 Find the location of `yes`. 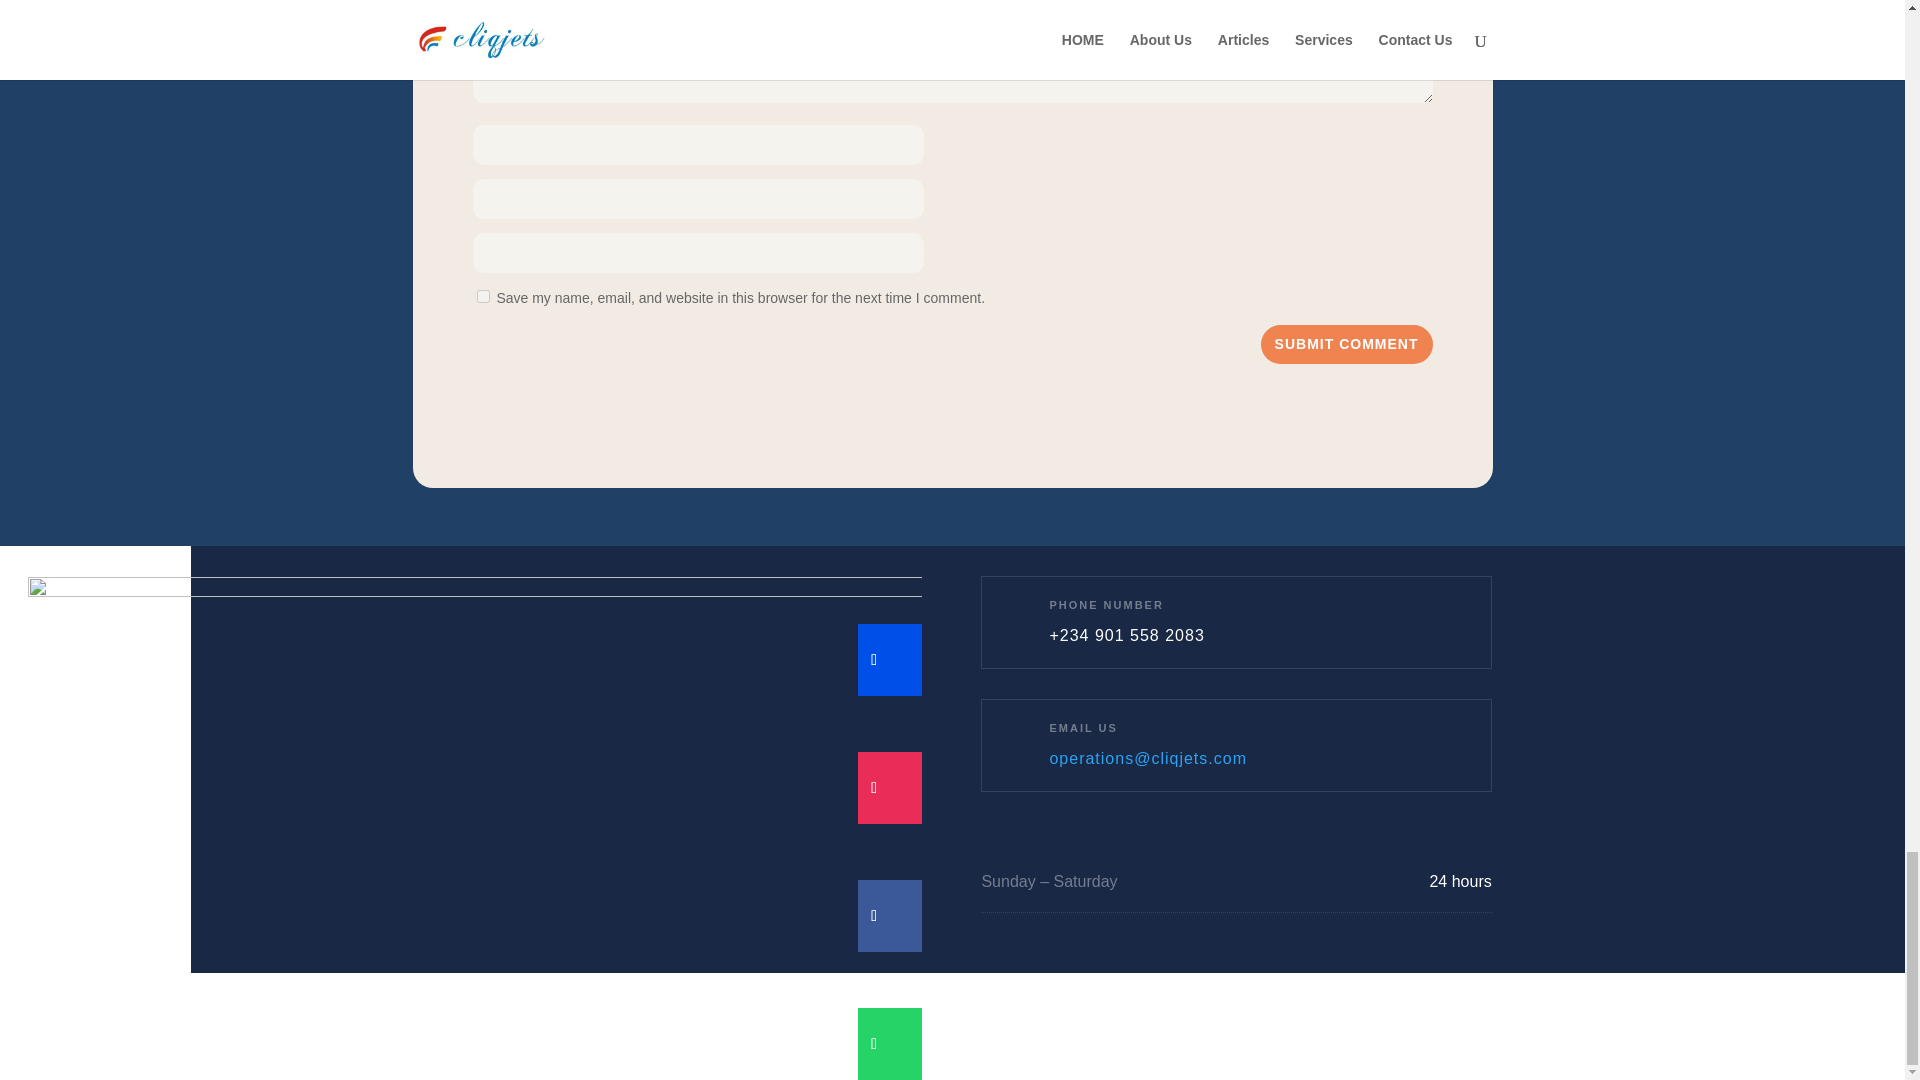

yes is located at coordinates (482, 296).